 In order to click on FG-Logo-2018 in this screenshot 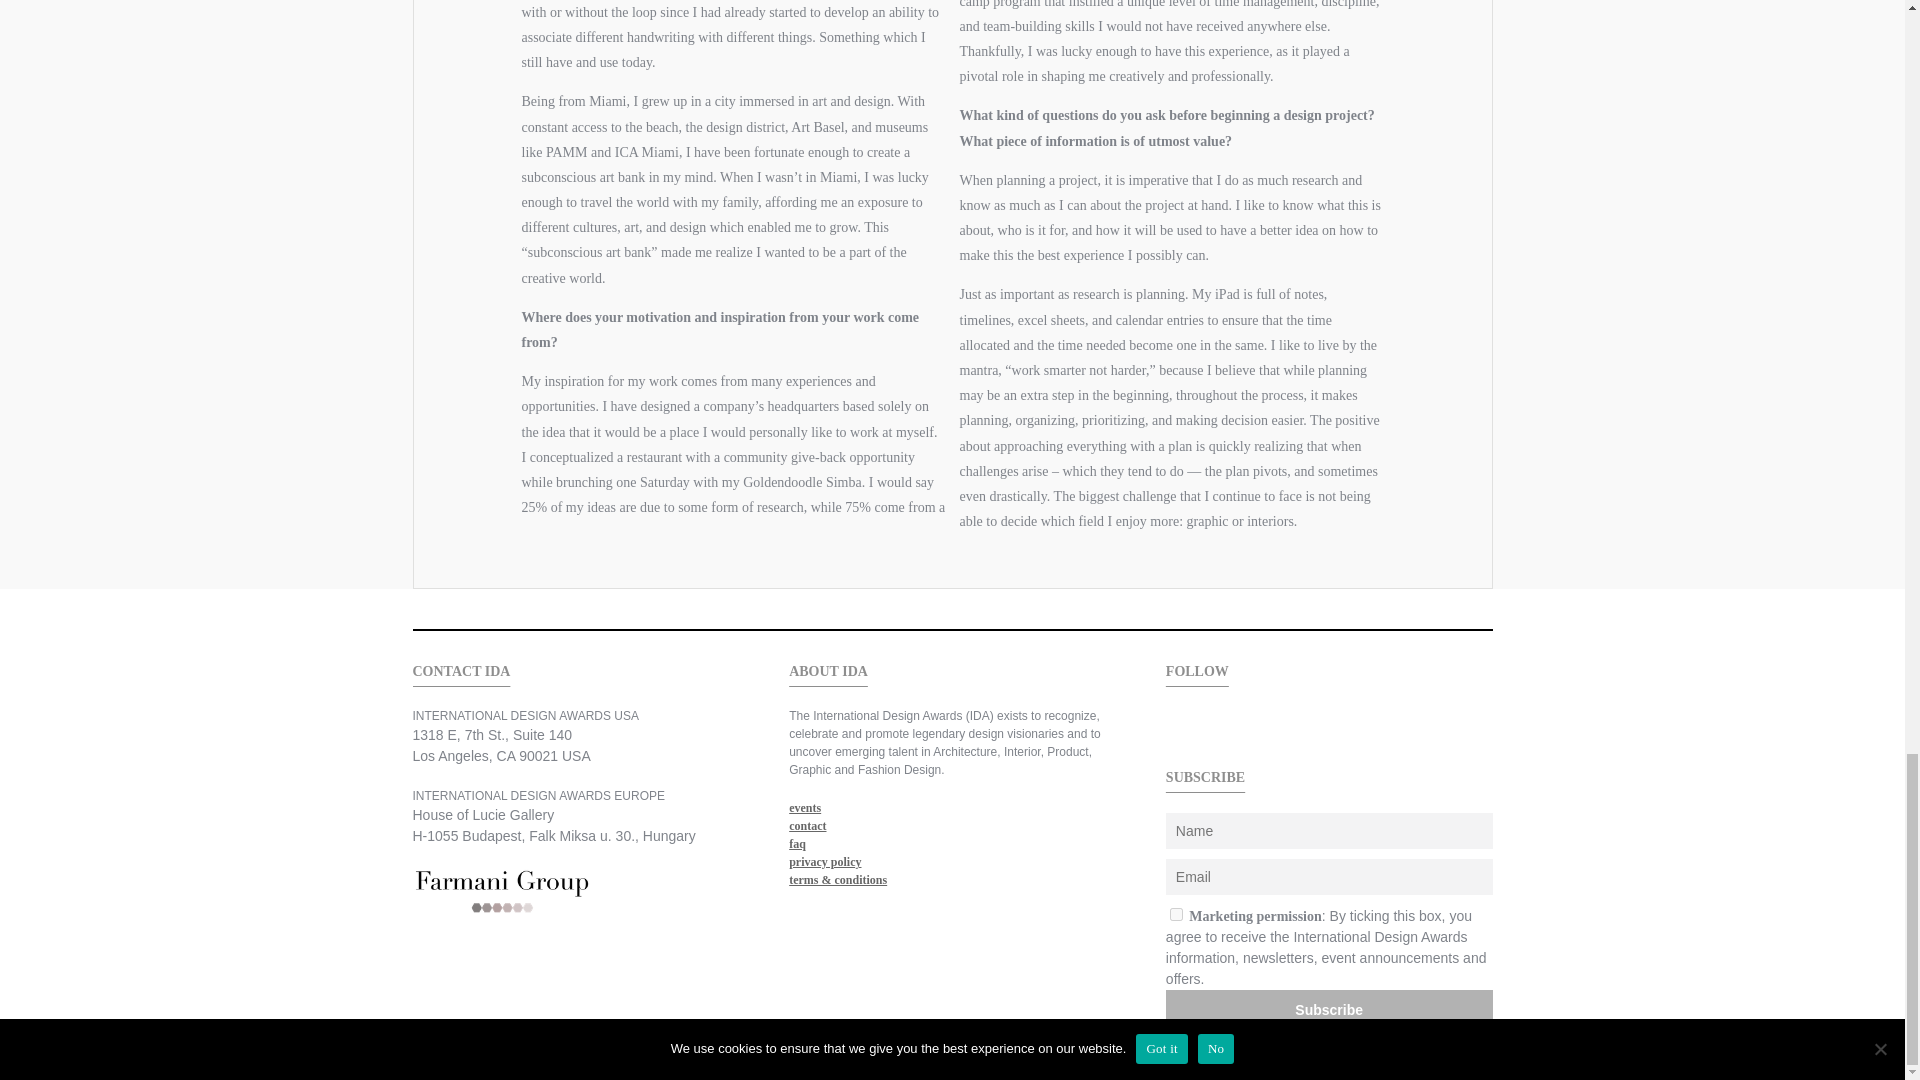, I will do `click(502, 891)`.